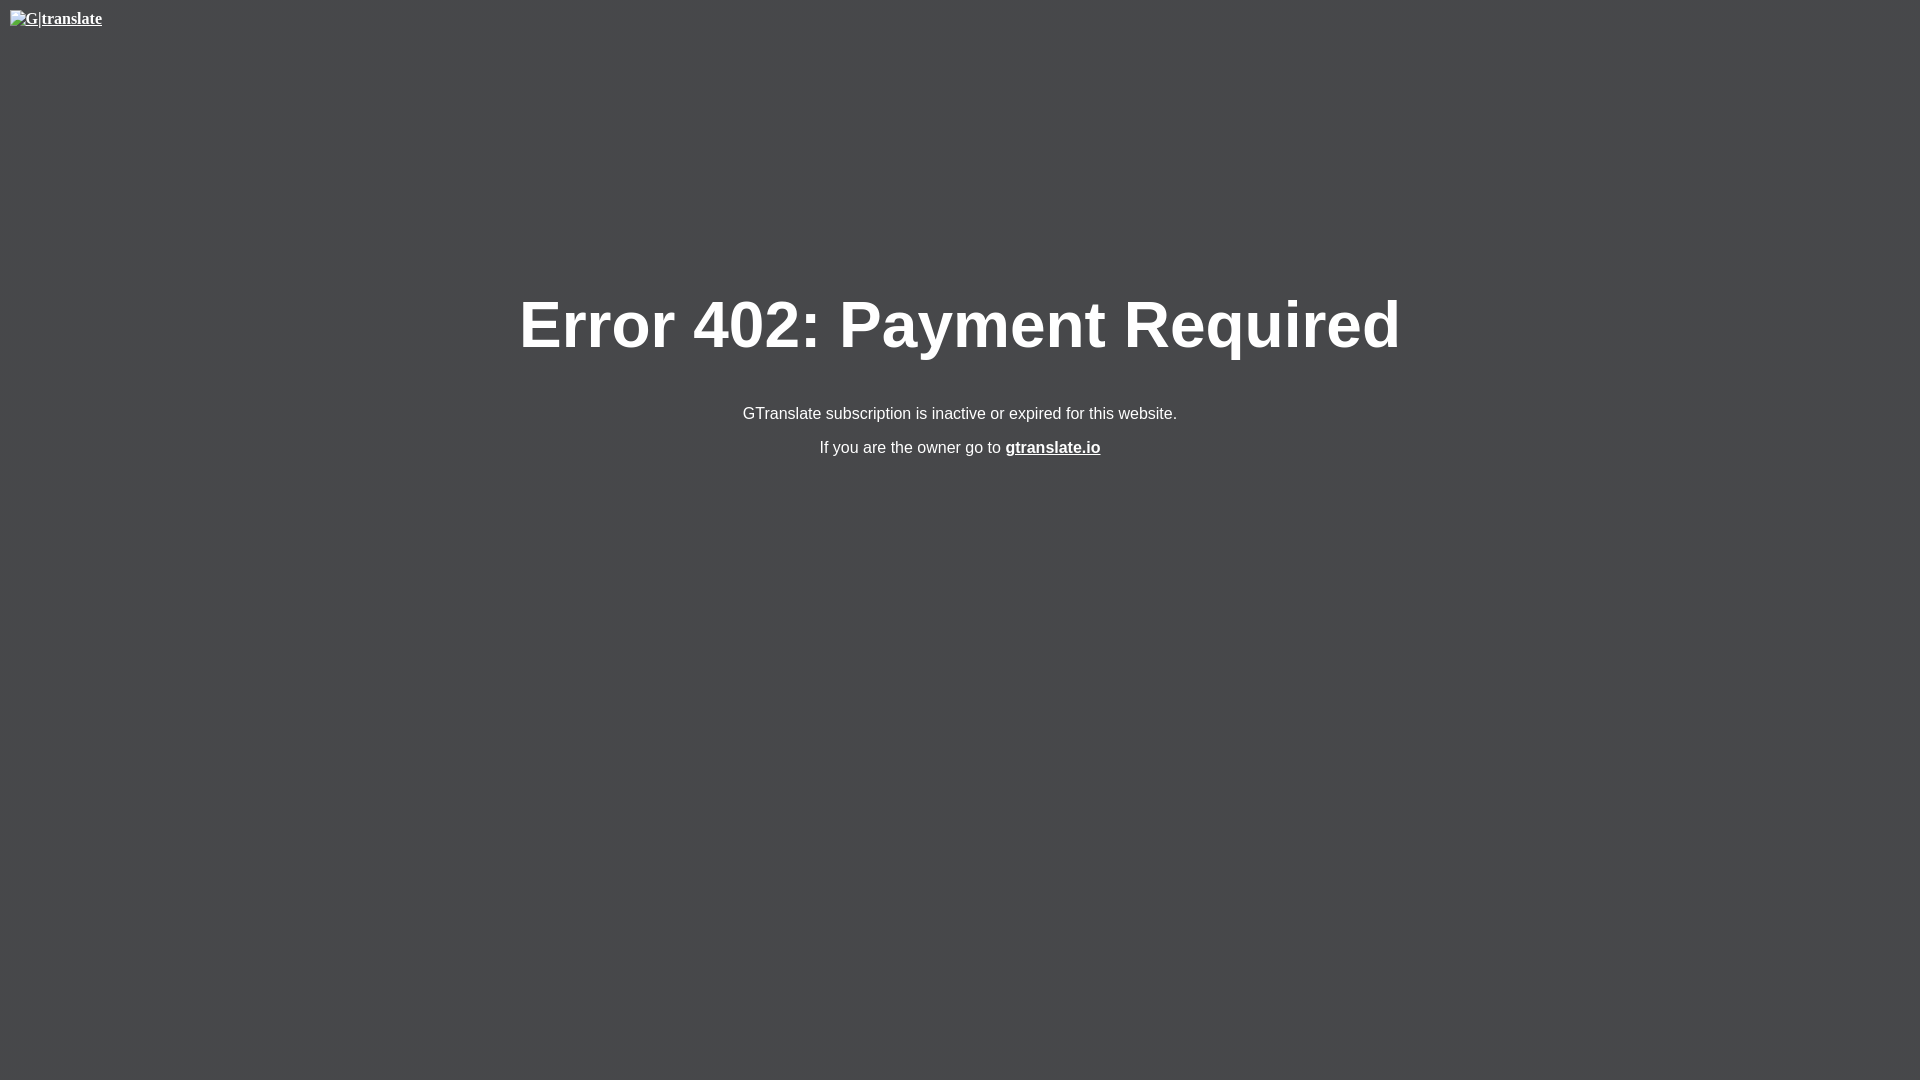  Describe the element at coordinates (1052, 446) in the screenshot. I see `gtranslate.io` at that location.